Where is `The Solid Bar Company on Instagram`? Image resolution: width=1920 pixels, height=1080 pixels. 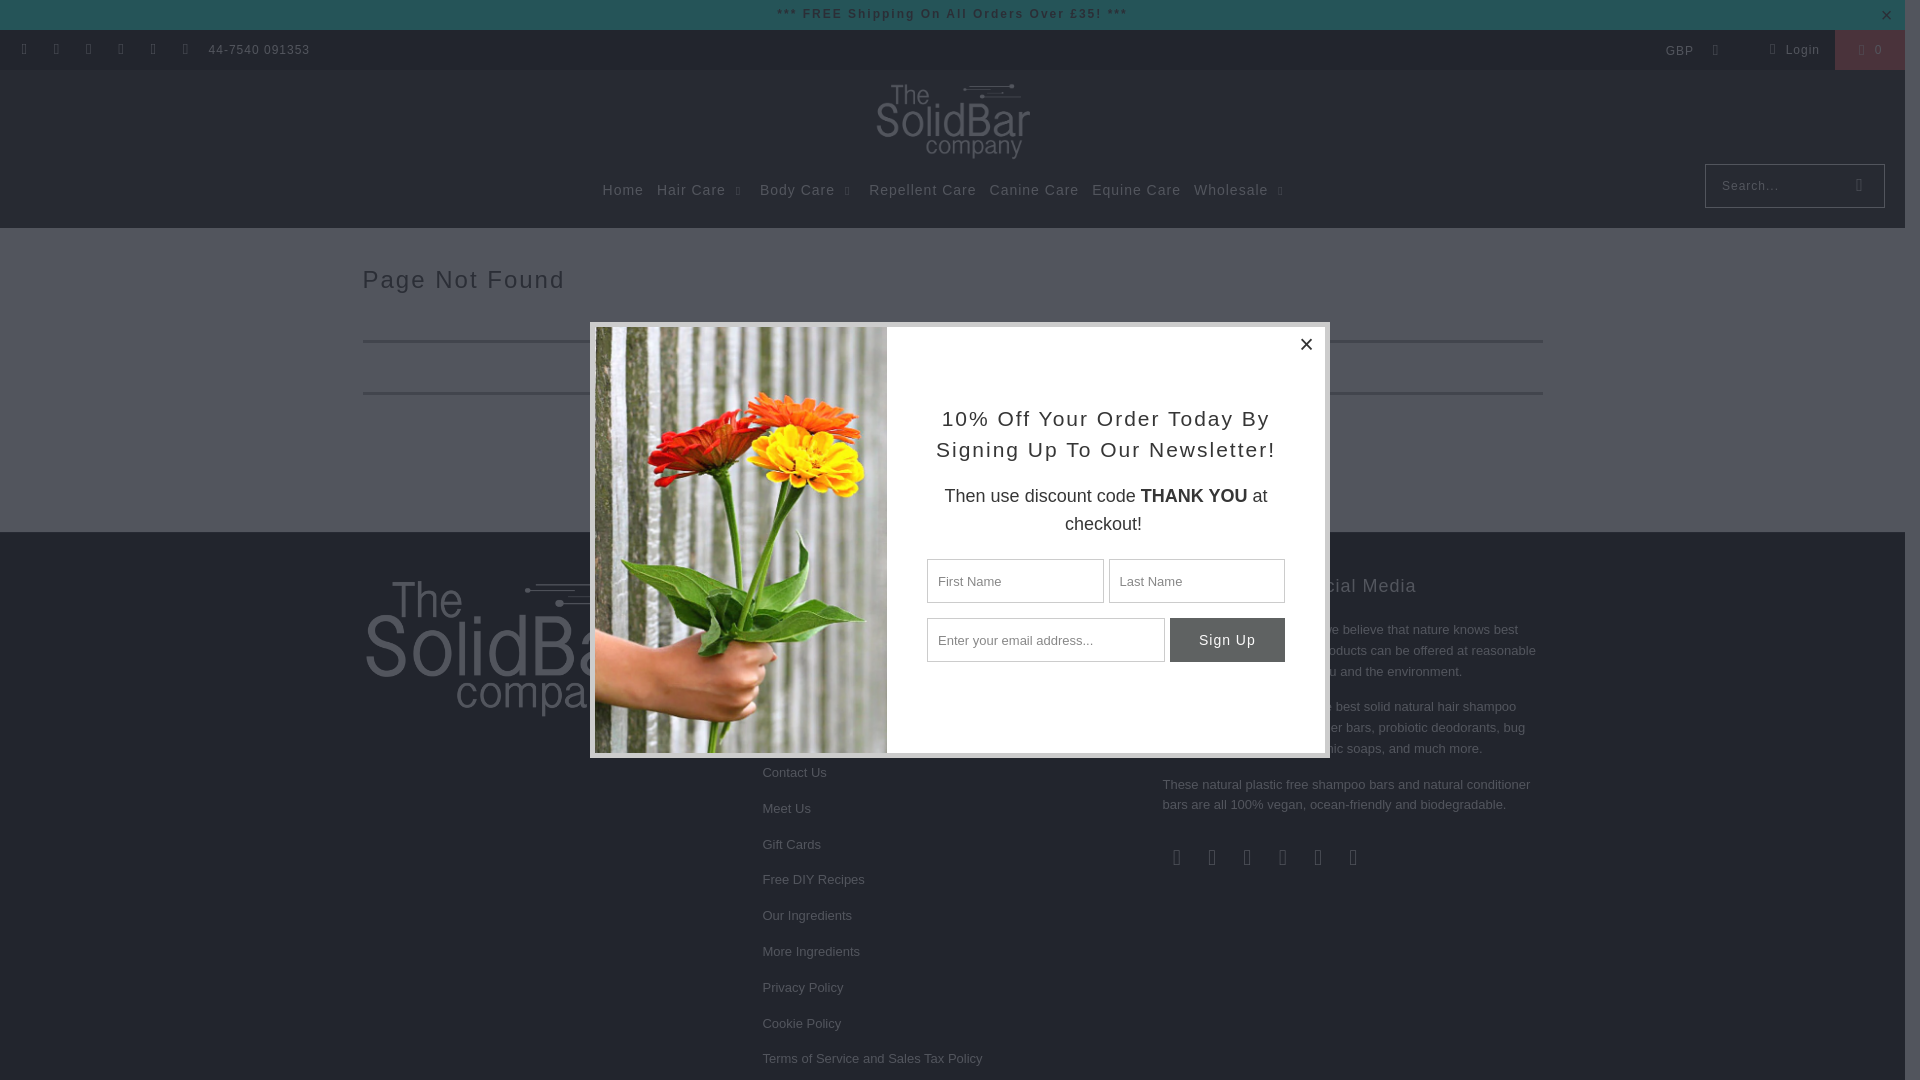
The Solid Bar Company on Instagram is located at coordinates (1248, 858).